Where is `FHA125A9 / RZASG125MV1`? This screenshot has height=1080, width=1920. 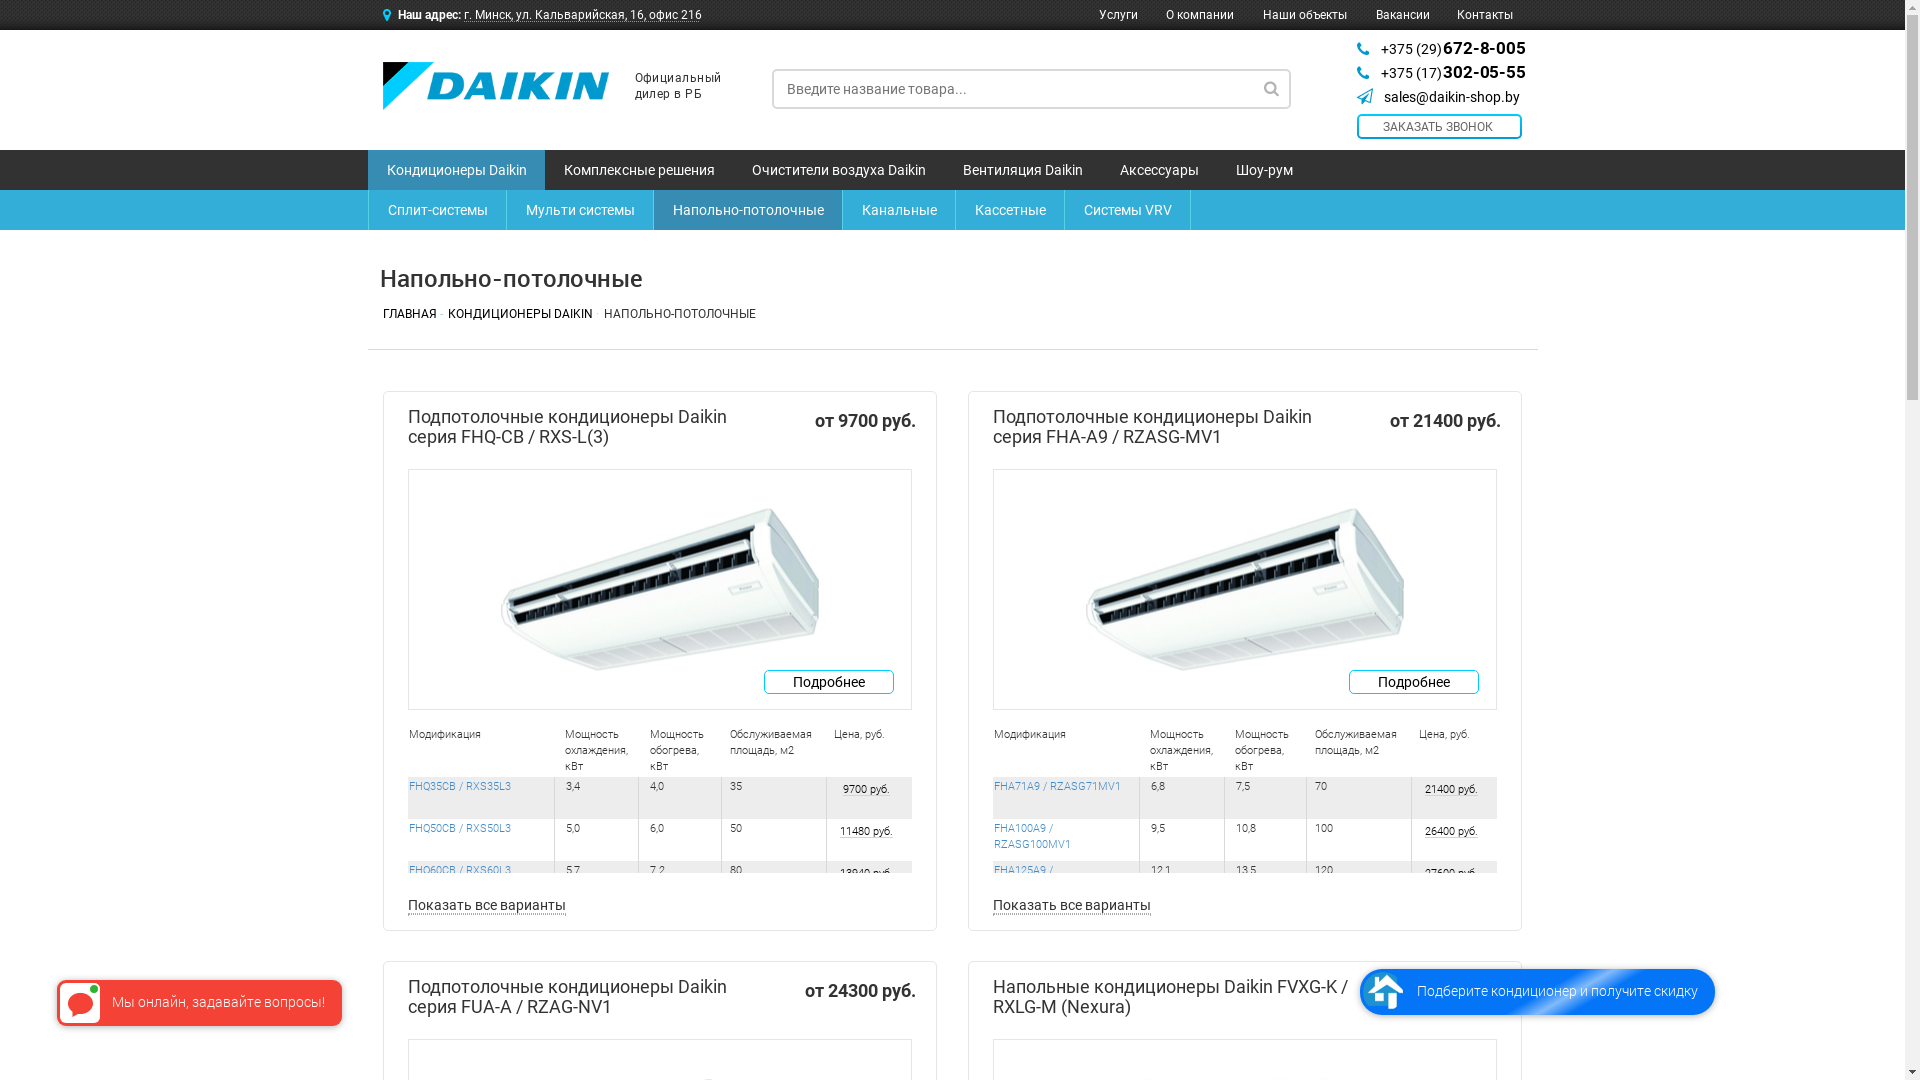 FHA125A9 / RZASG125MV1 is located at coordinates (1032, 878).